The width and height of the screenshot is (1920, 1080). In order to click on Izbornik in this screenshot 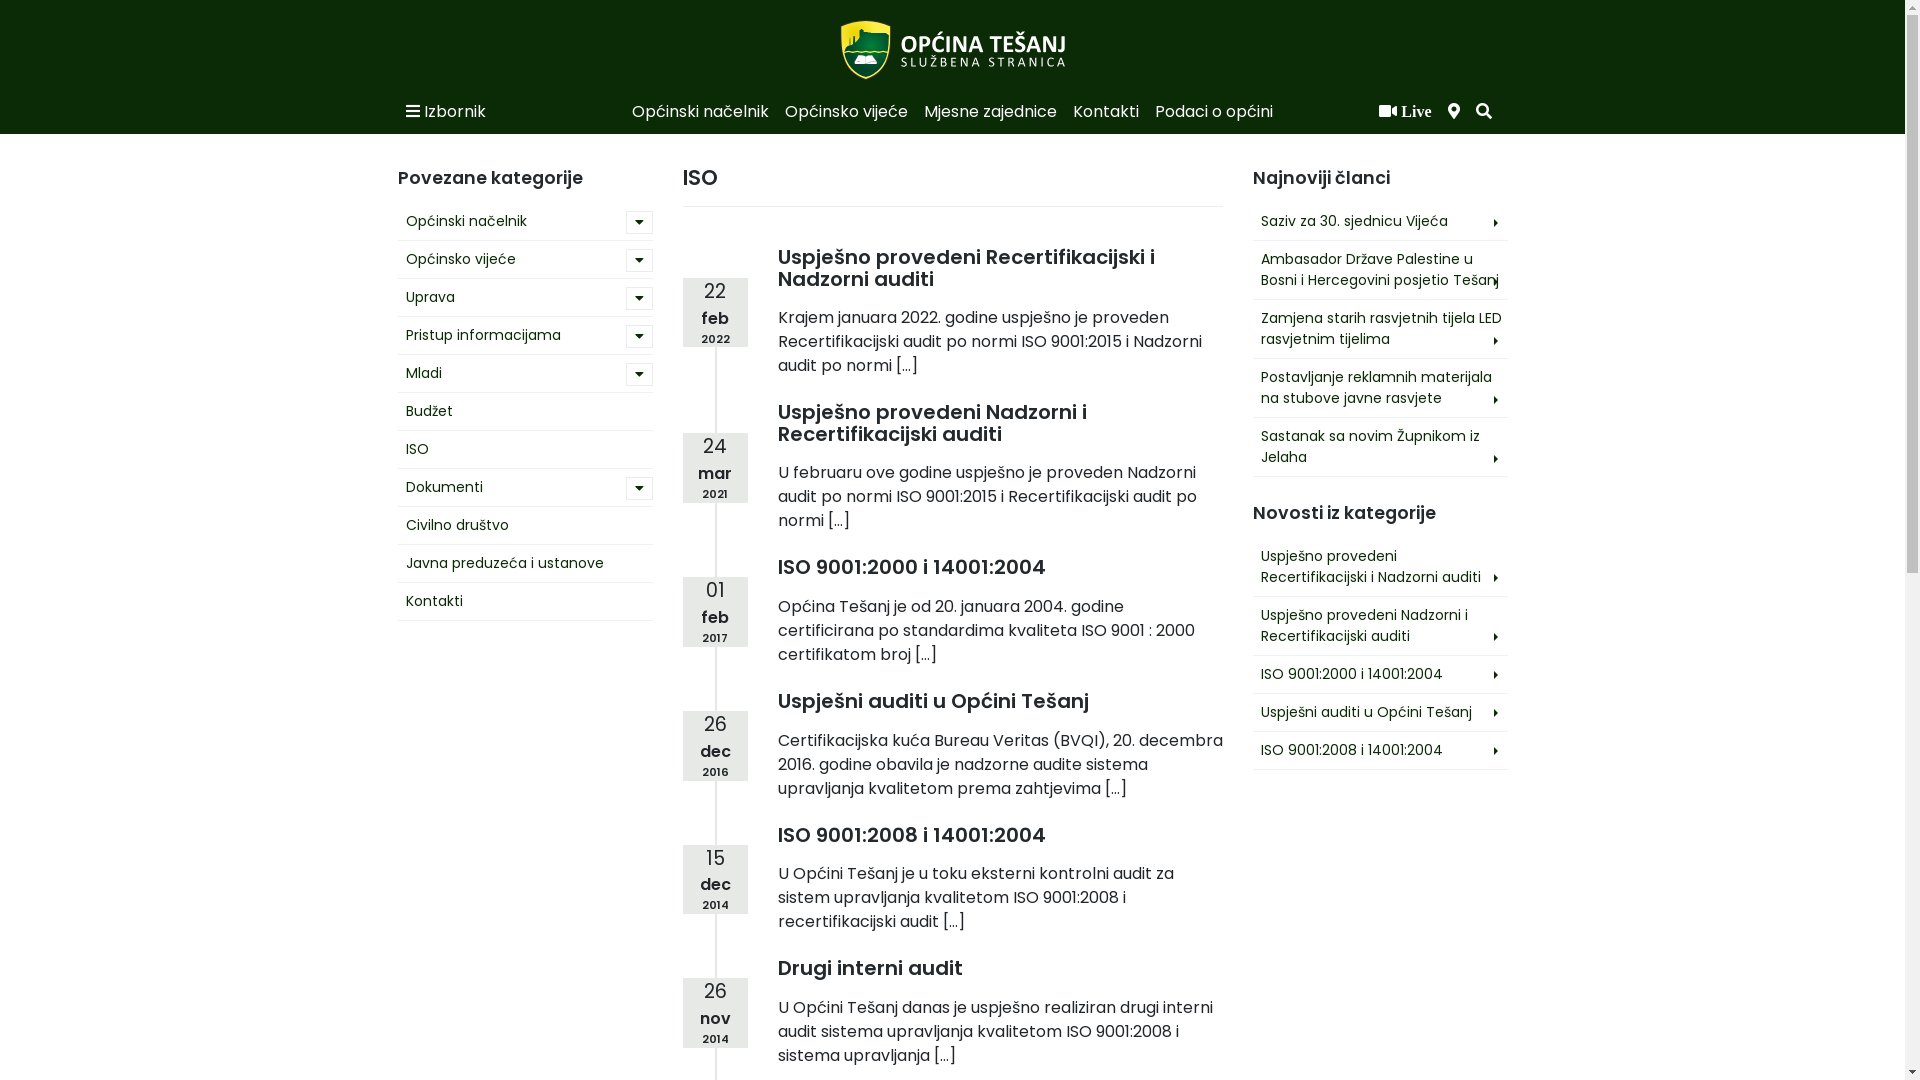, I will do `click(446, 112)`.